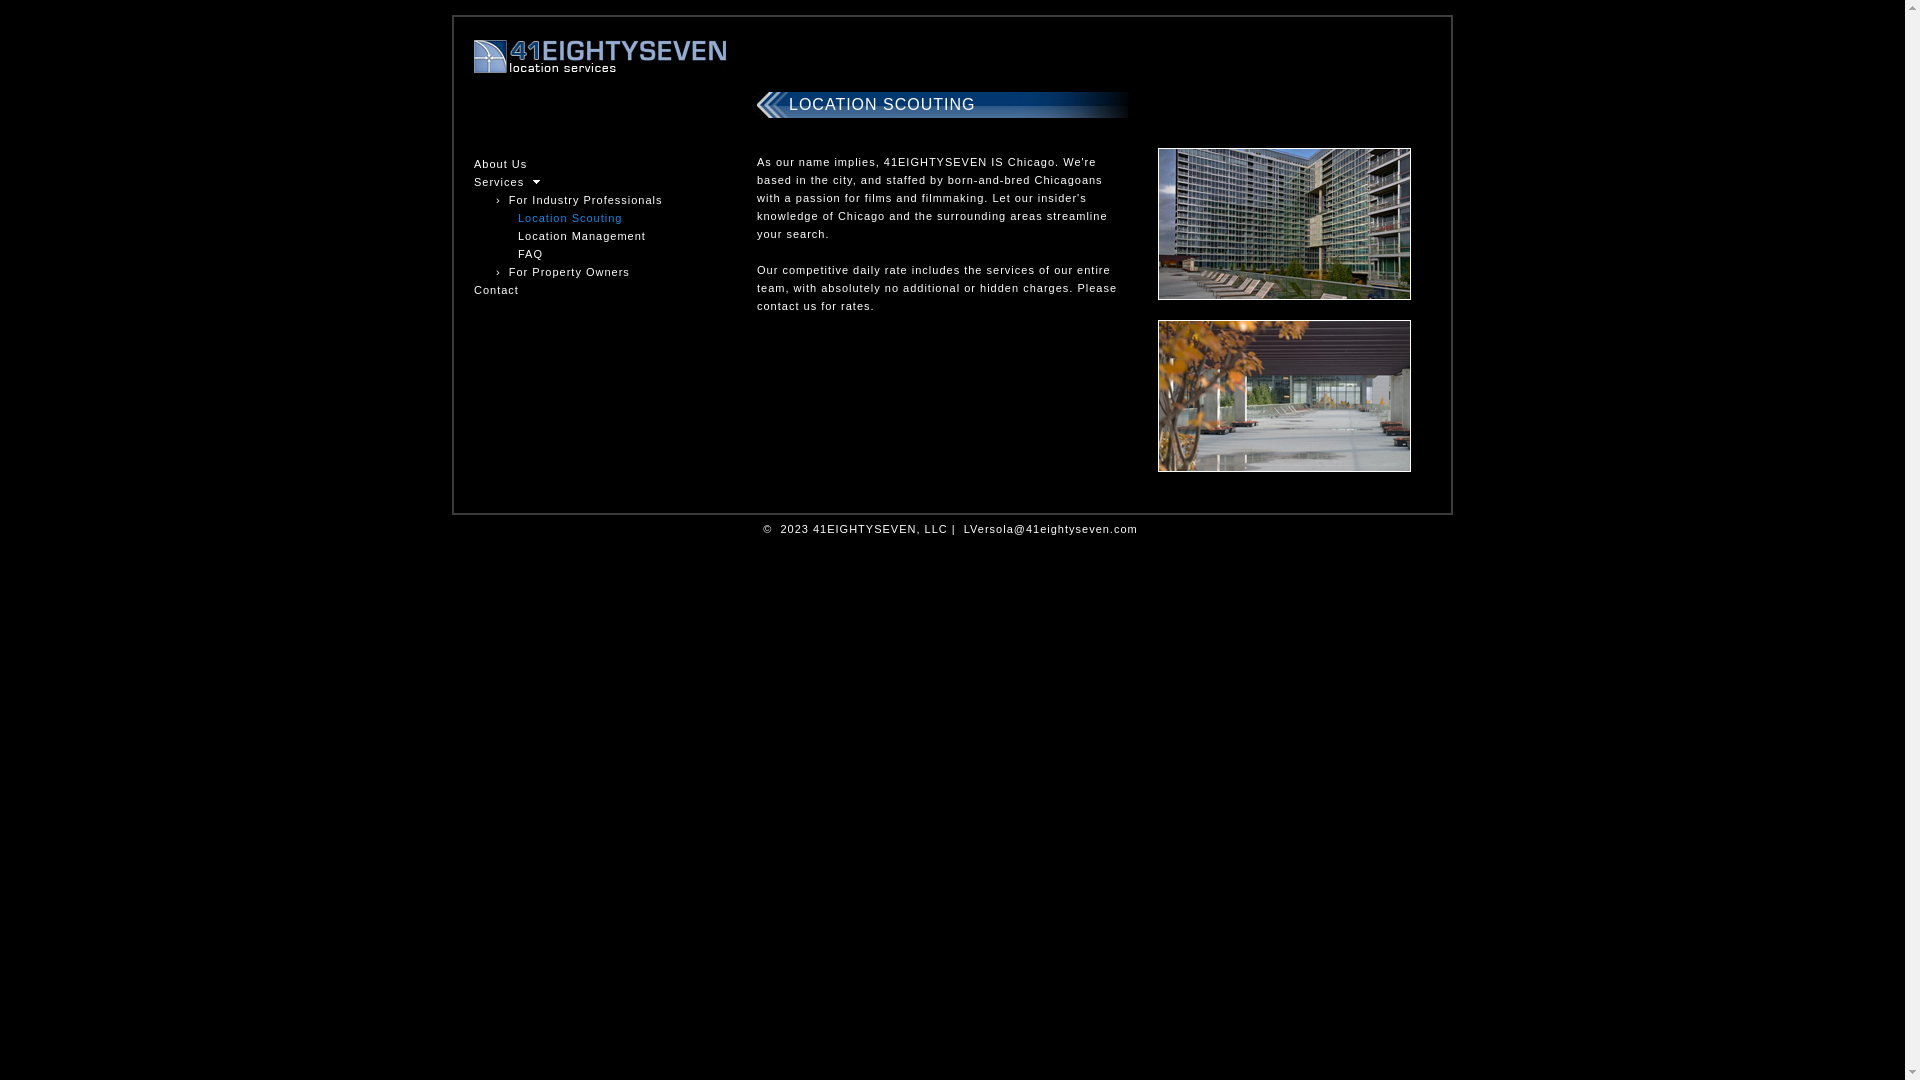 The height and width of the screenshot is (1080, 1920). What do you see at coordinates (530, 254) in the screenshot?
I see `FAQ` at bounding box center [530, 254].